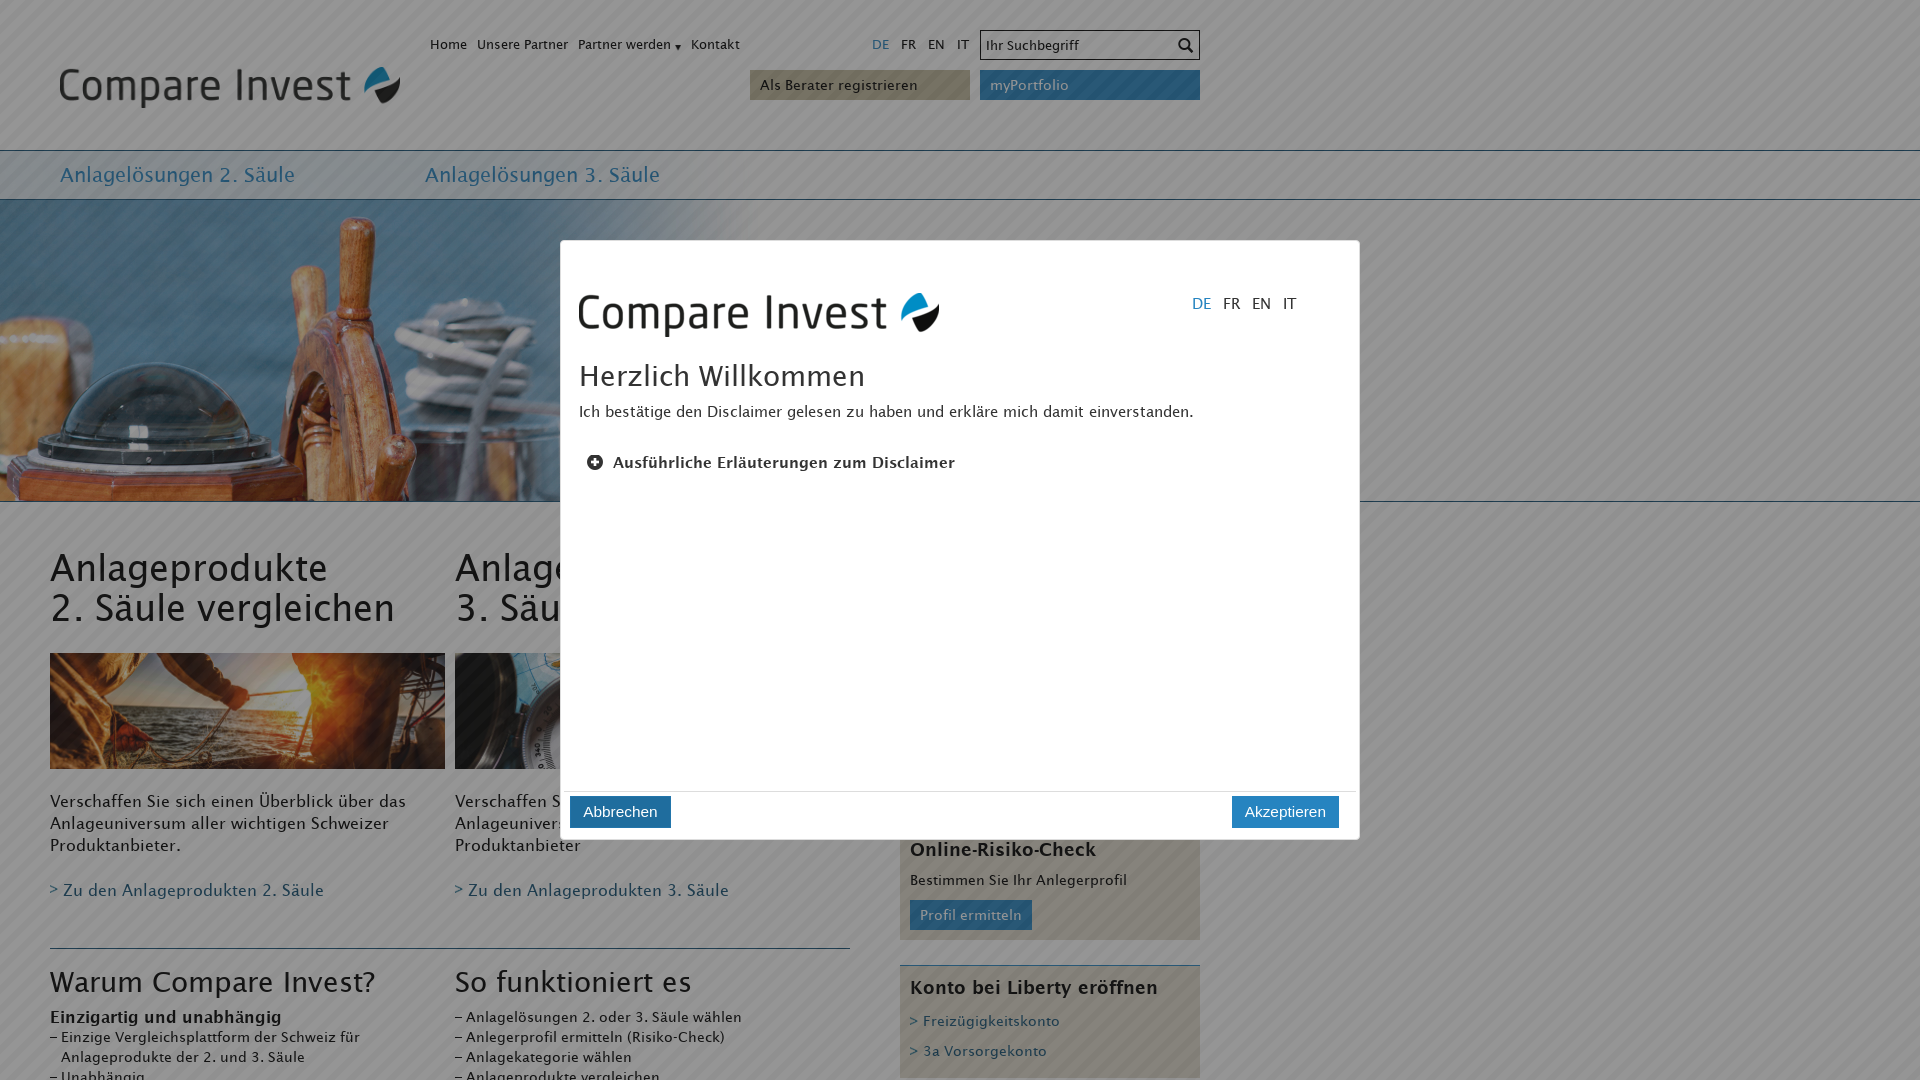  What do you see at coordinates (522, 44) in the screenshot?
I see `Unsere Partner` at bounding box center [522, 44].